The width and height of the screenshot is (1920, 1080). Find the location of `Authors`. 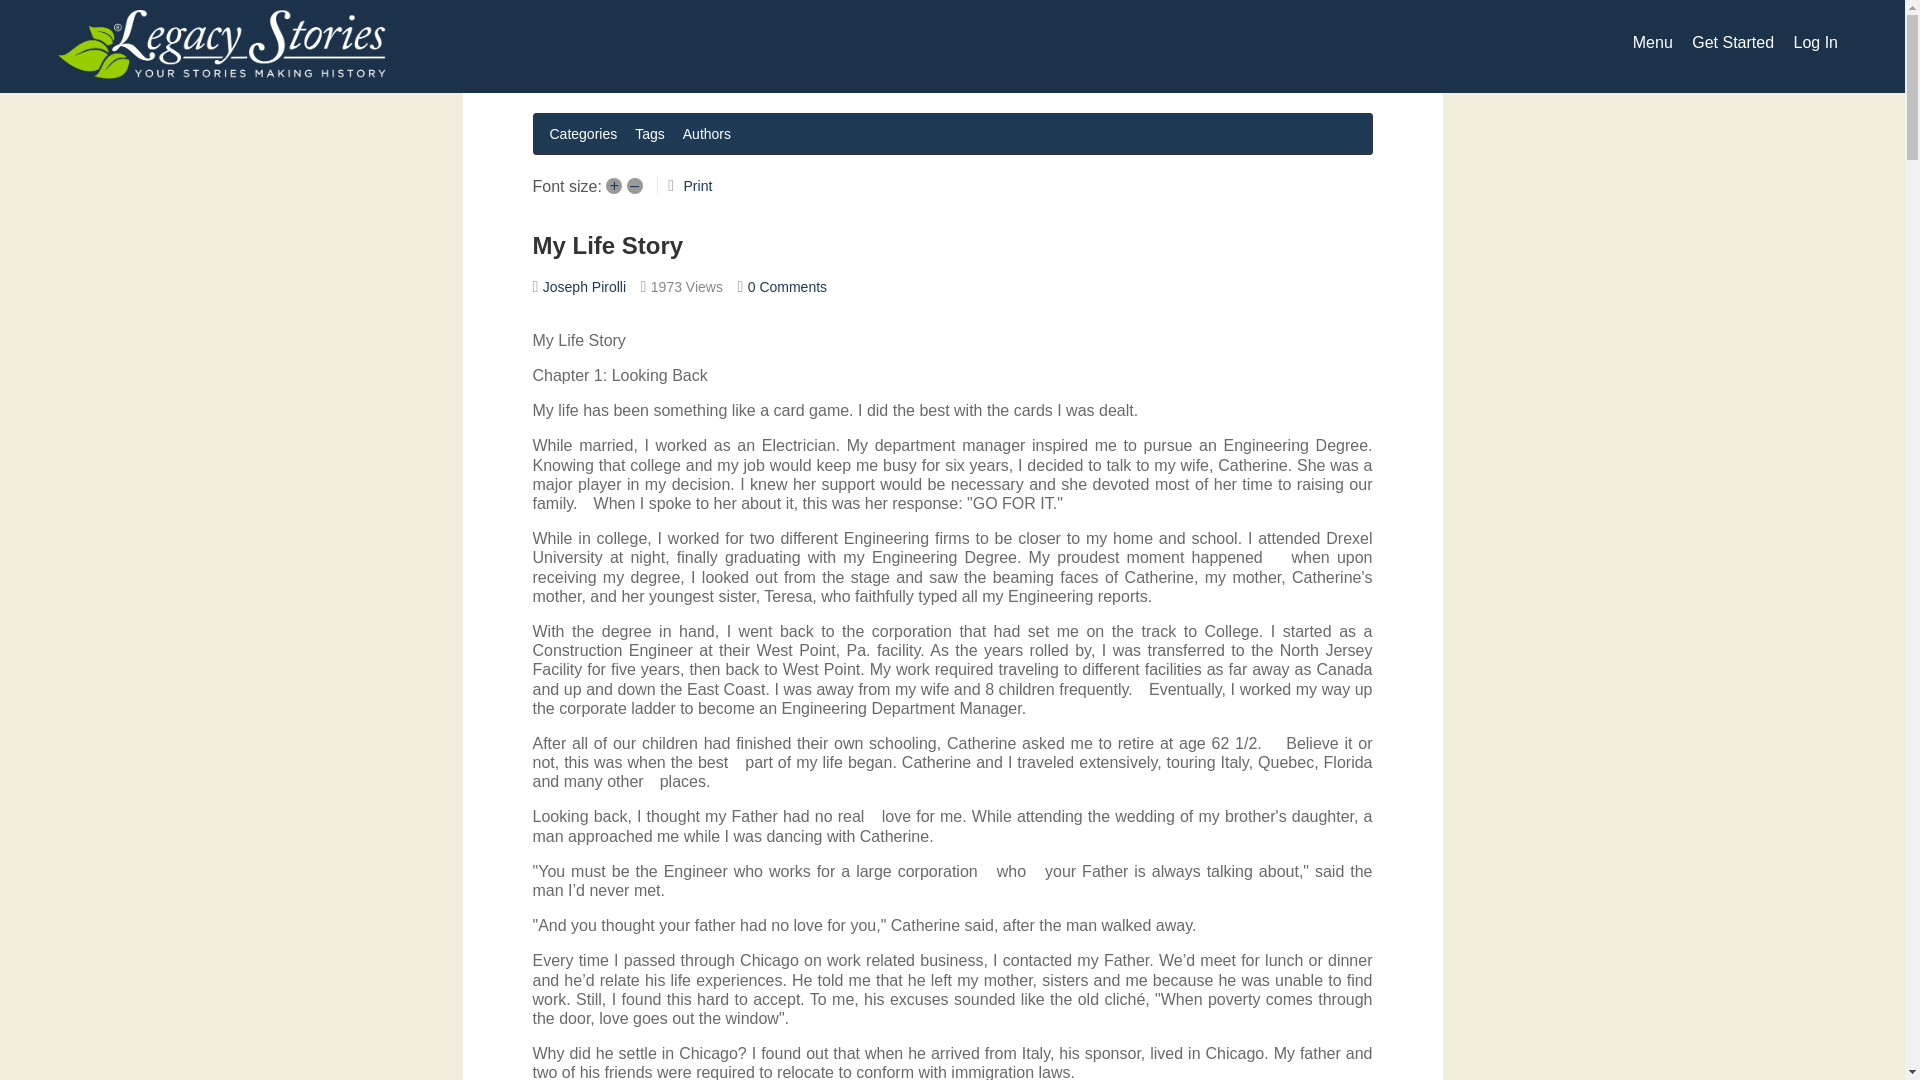

Authors is located at coordinates (707, 133).